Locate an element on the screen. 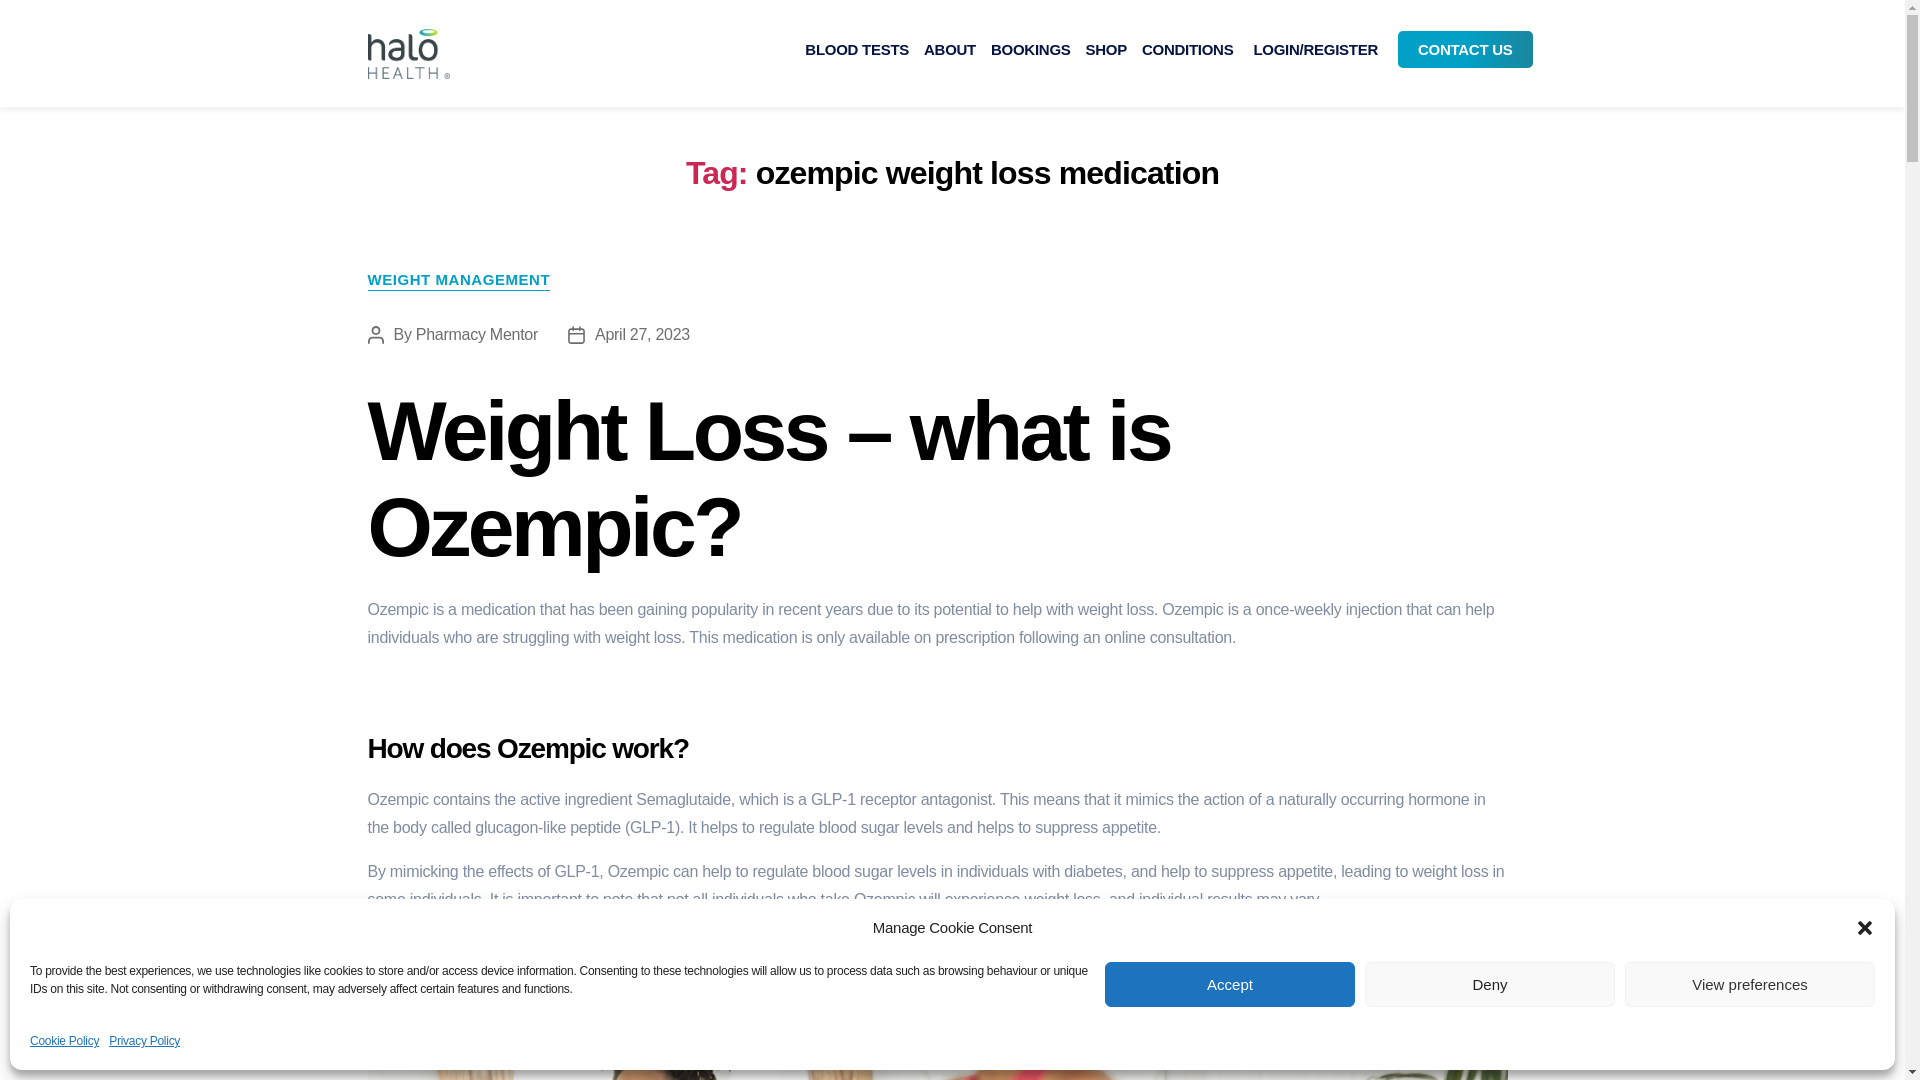  View preferences is located at coordinates (1750, 984).